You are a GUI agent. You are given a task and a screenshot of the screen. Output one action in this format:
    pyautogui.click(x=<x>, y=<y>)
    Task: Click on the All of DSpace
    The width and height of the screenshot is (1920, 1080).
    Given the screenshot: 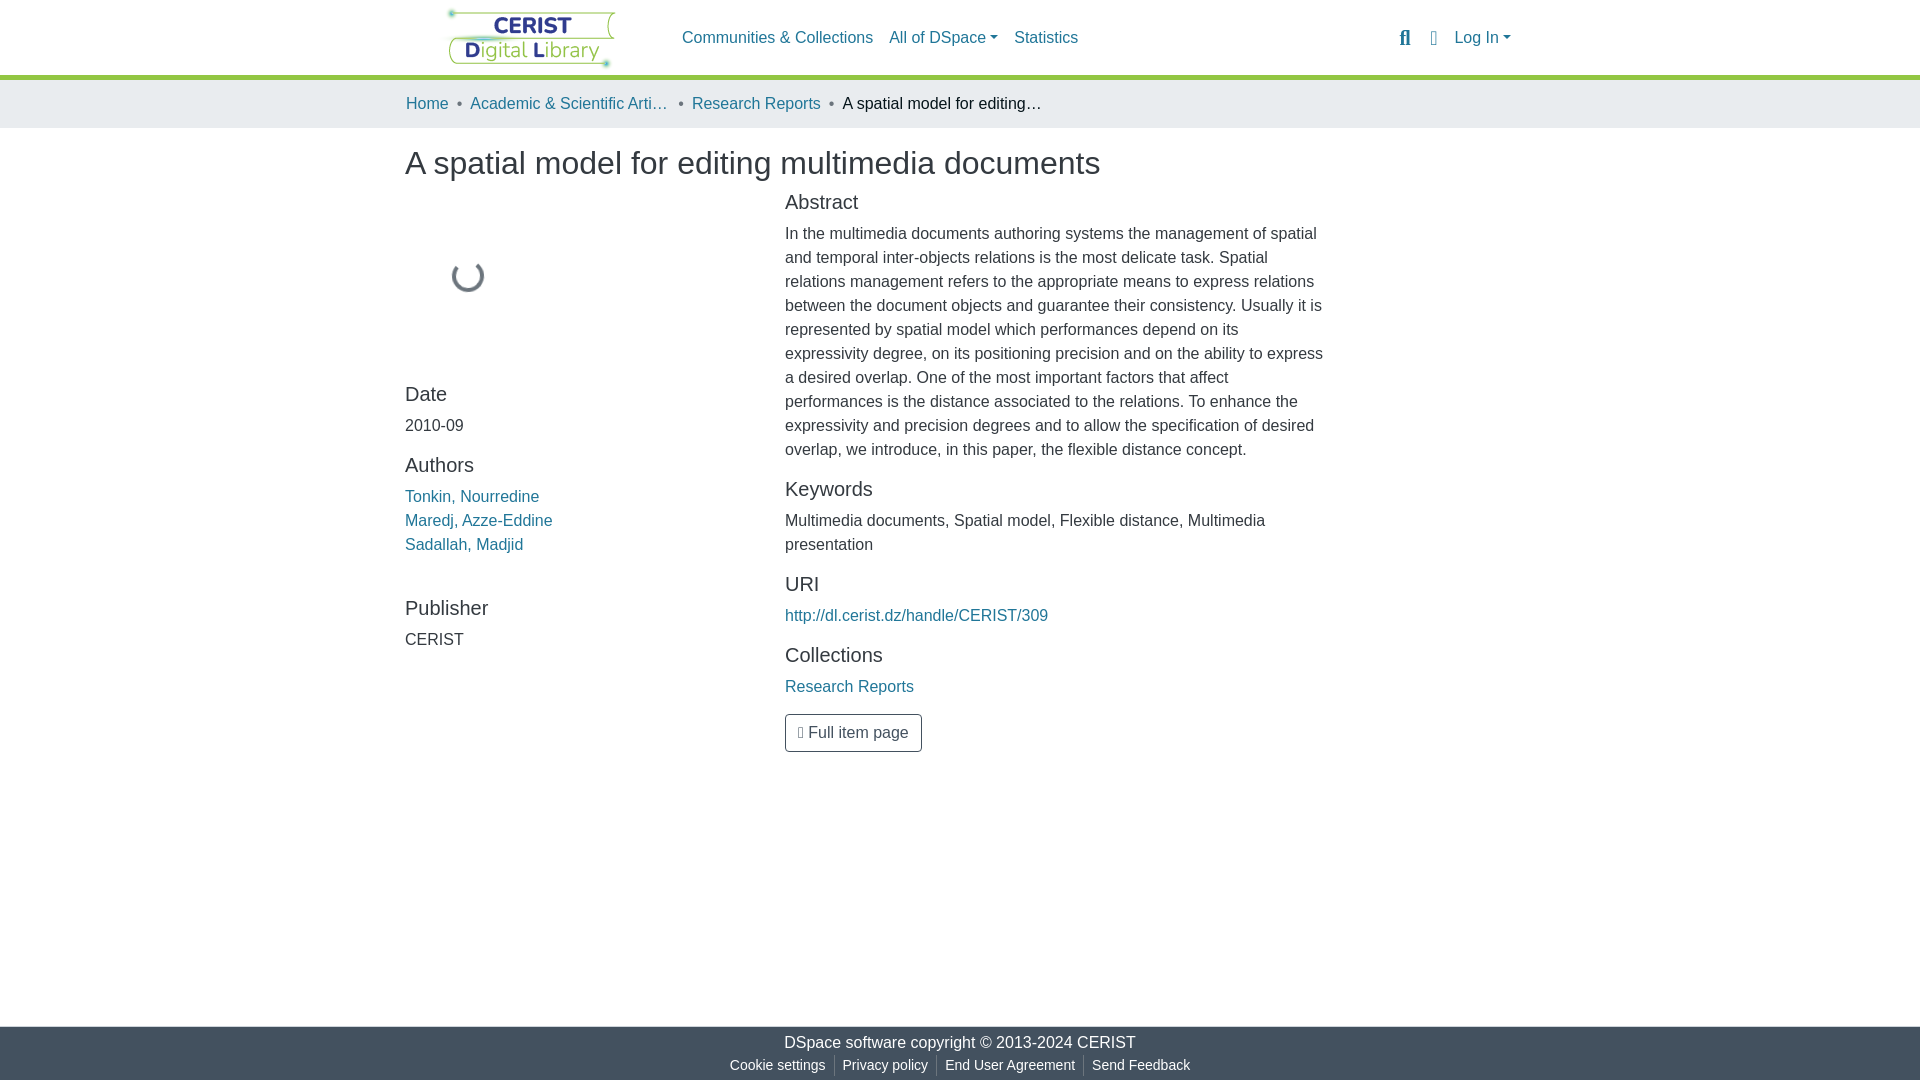 What is the action you would take?
    pyautogui.click(x=944, y=38)
    